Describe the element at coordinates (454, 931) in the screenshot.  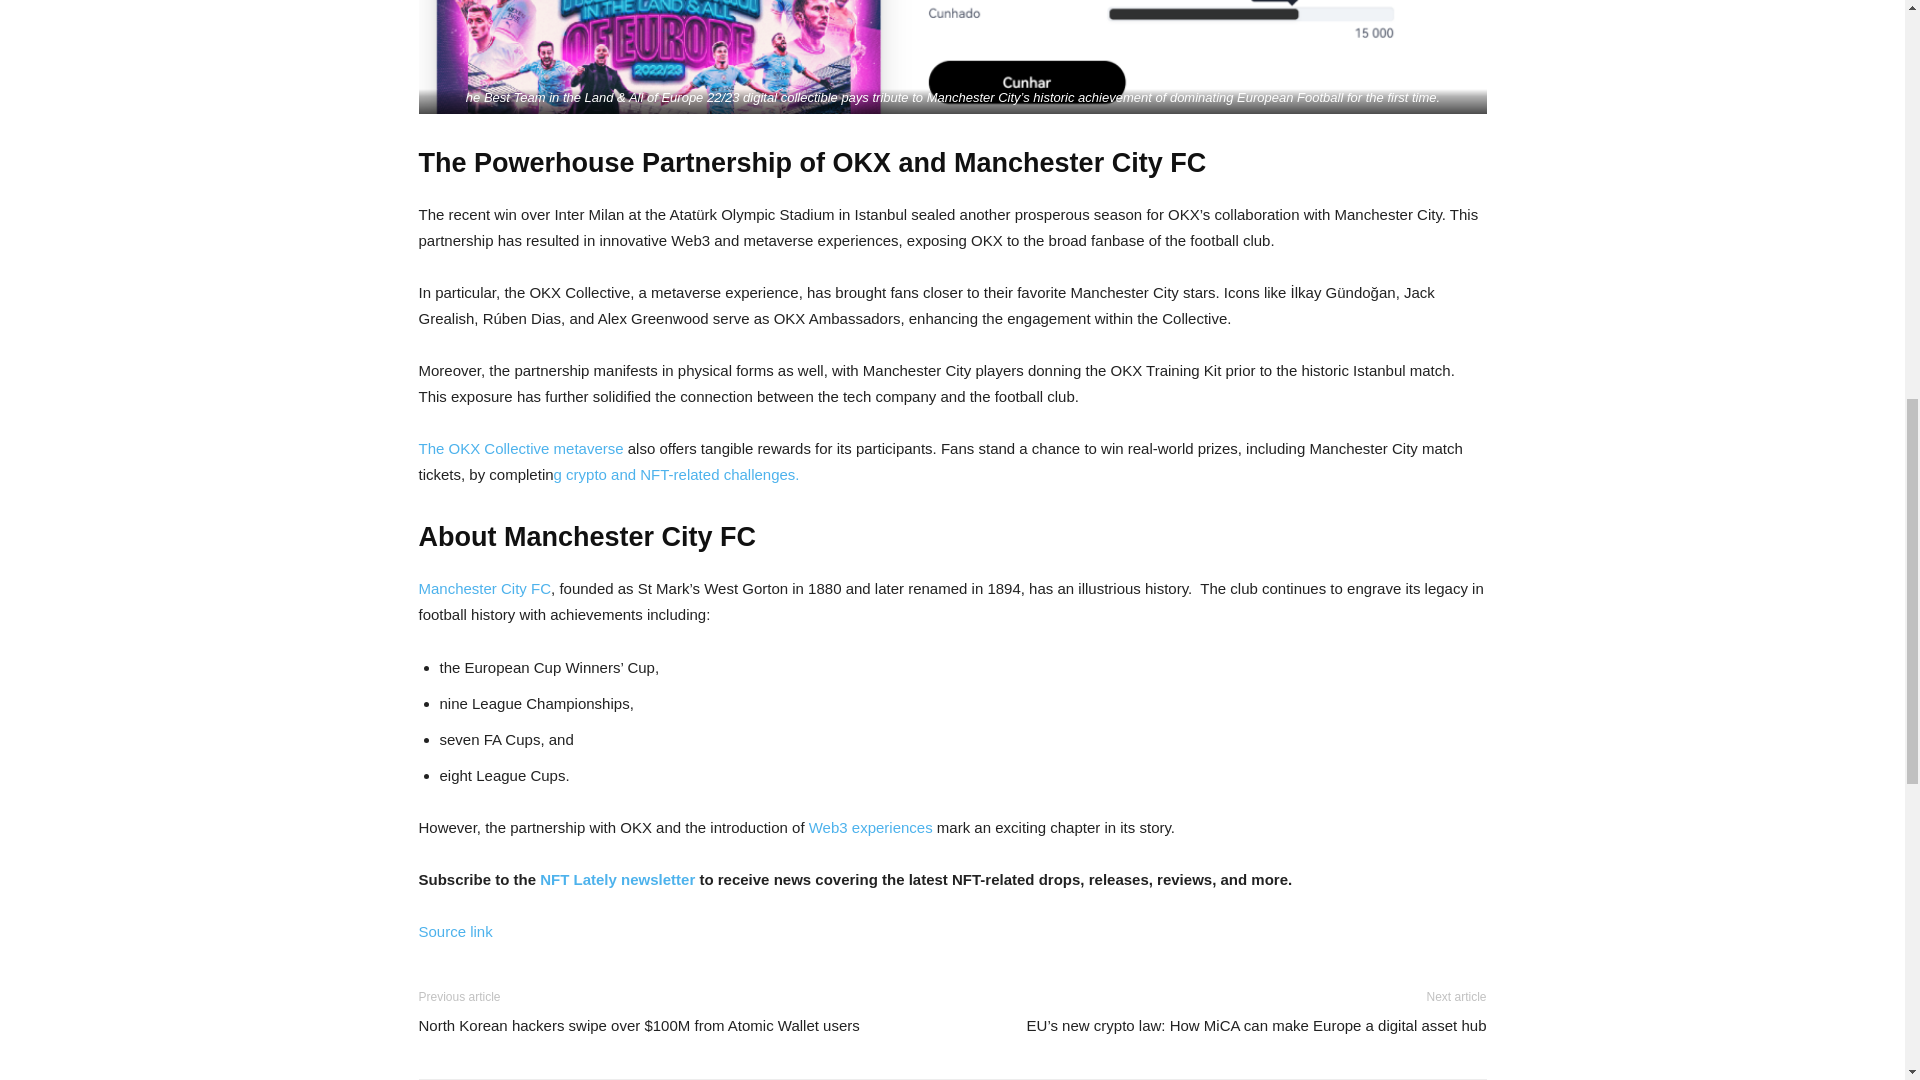
I see `Source link` at that location.